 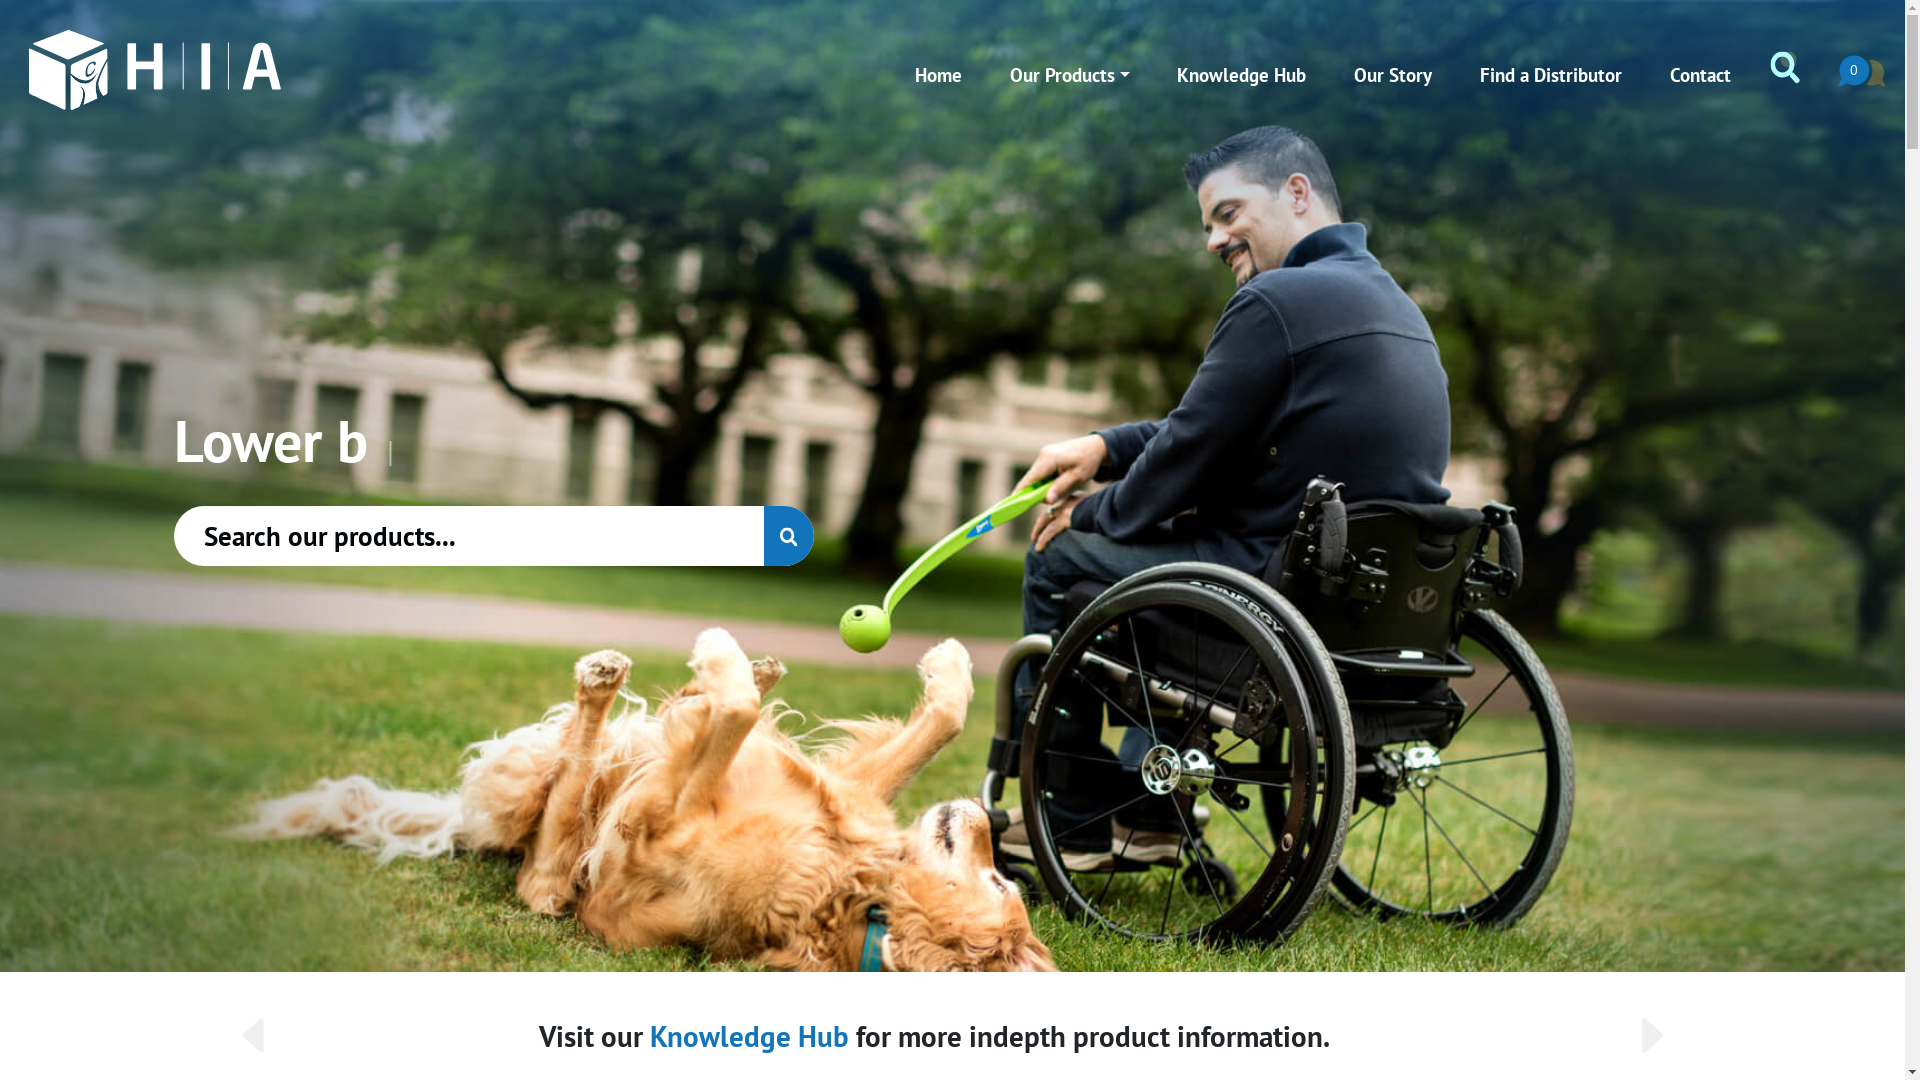 I want to click on Find a Distributor, so click(x=1552, y=75).